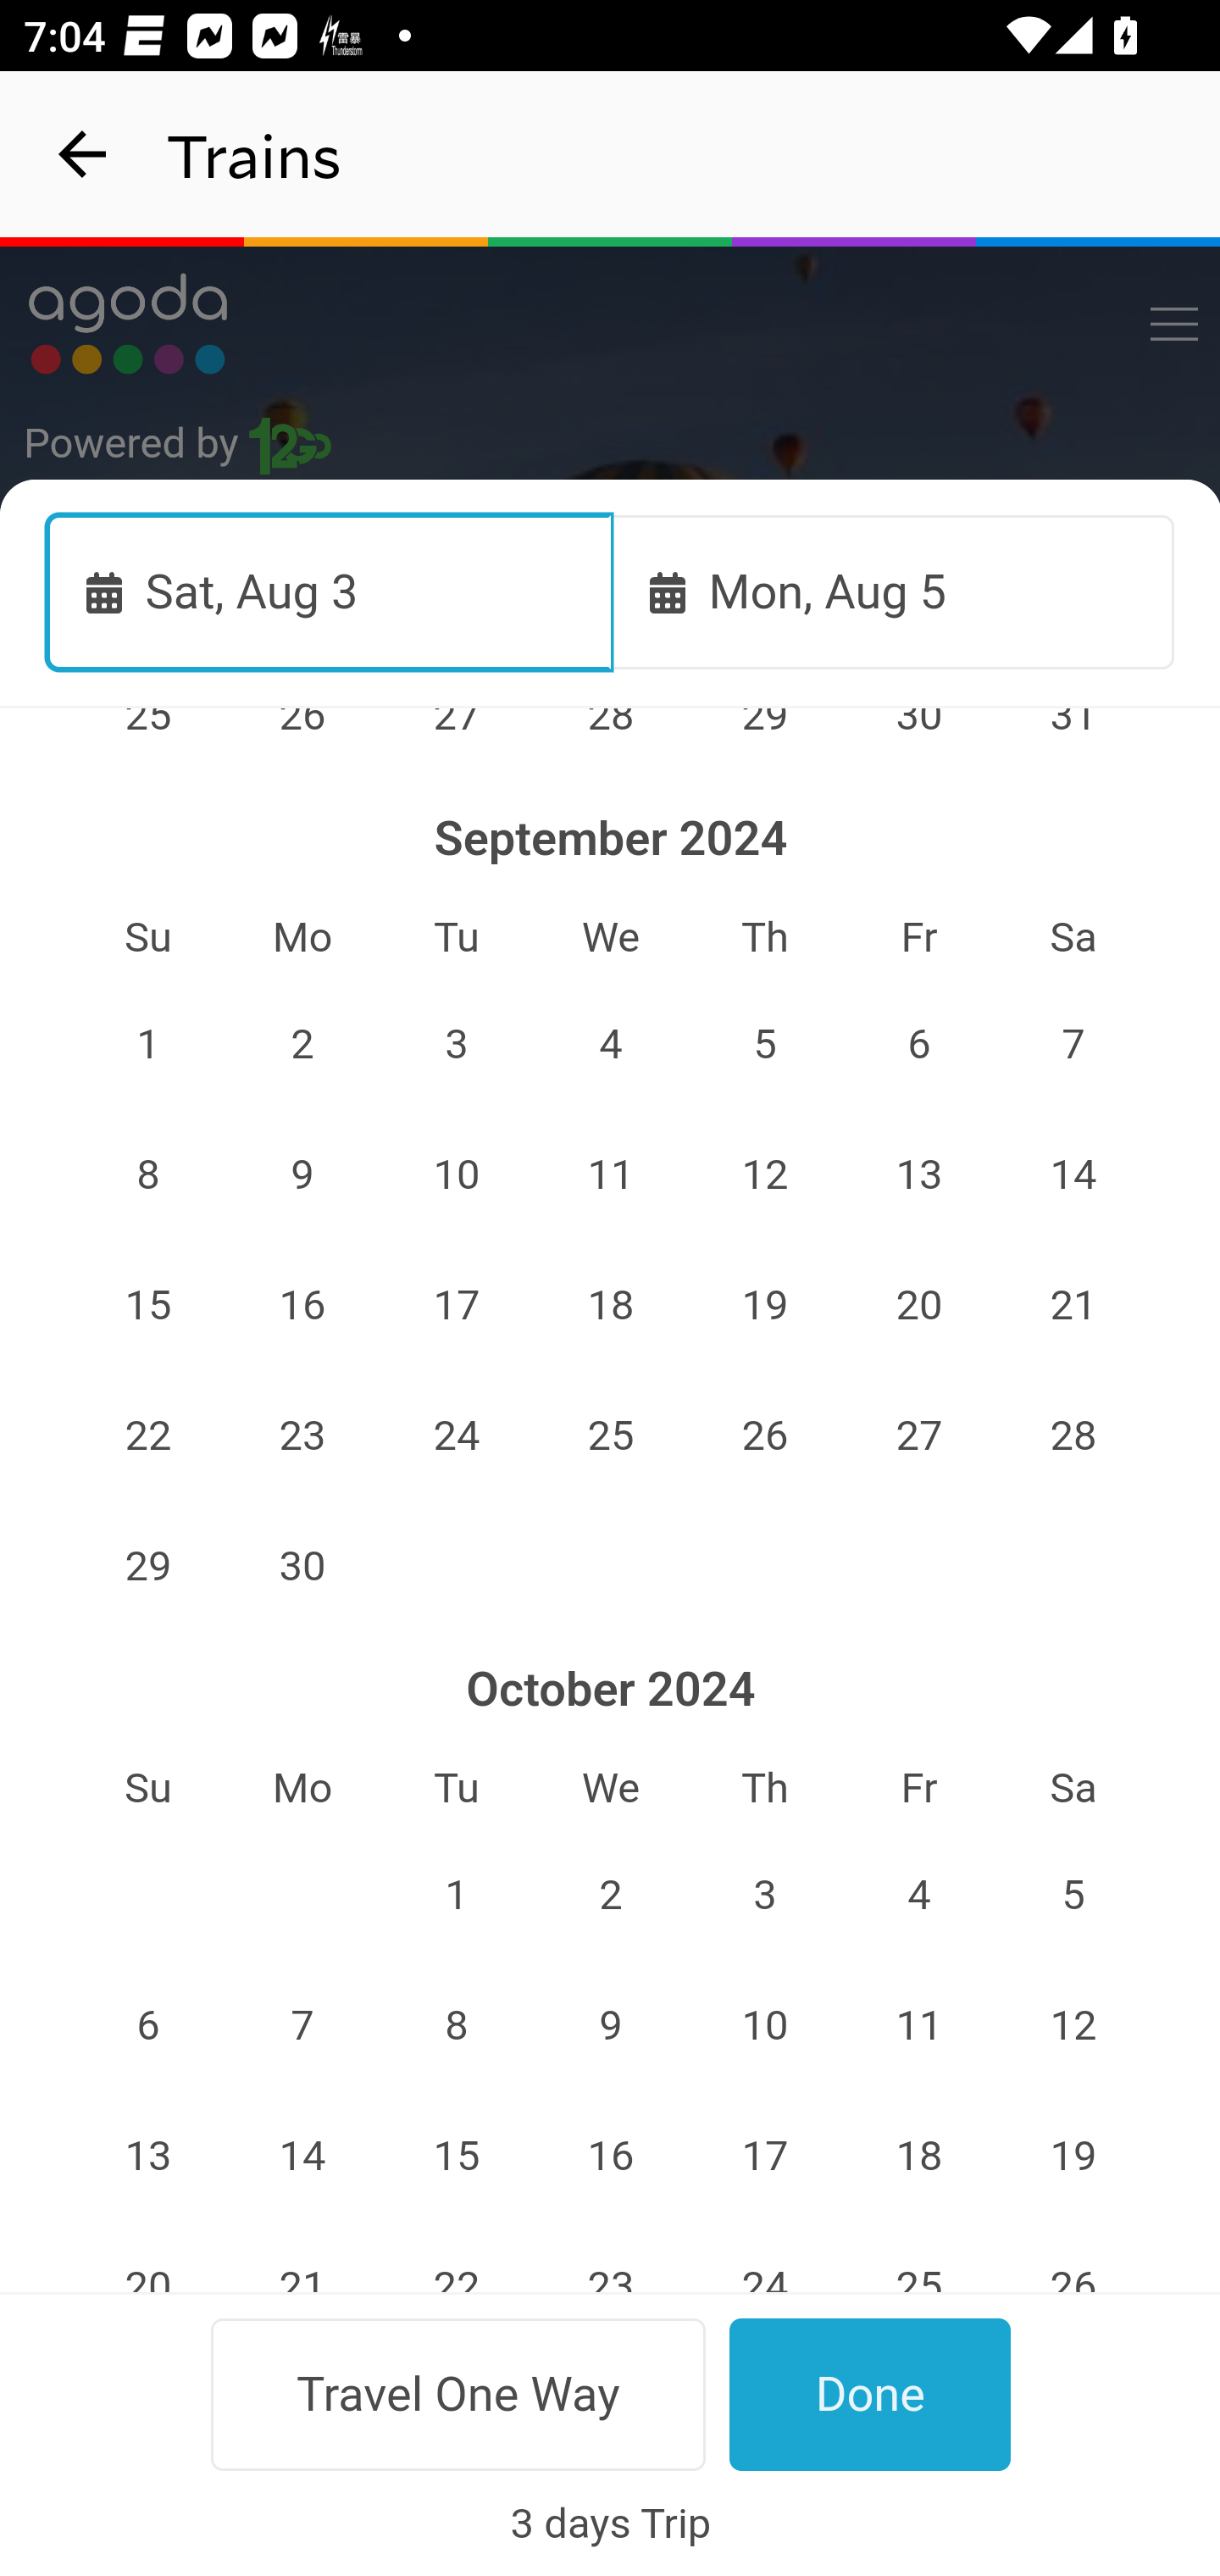 The width and height of the screenshot is (1220, 2576). I want to click on navigation_button, so click(83, 154).